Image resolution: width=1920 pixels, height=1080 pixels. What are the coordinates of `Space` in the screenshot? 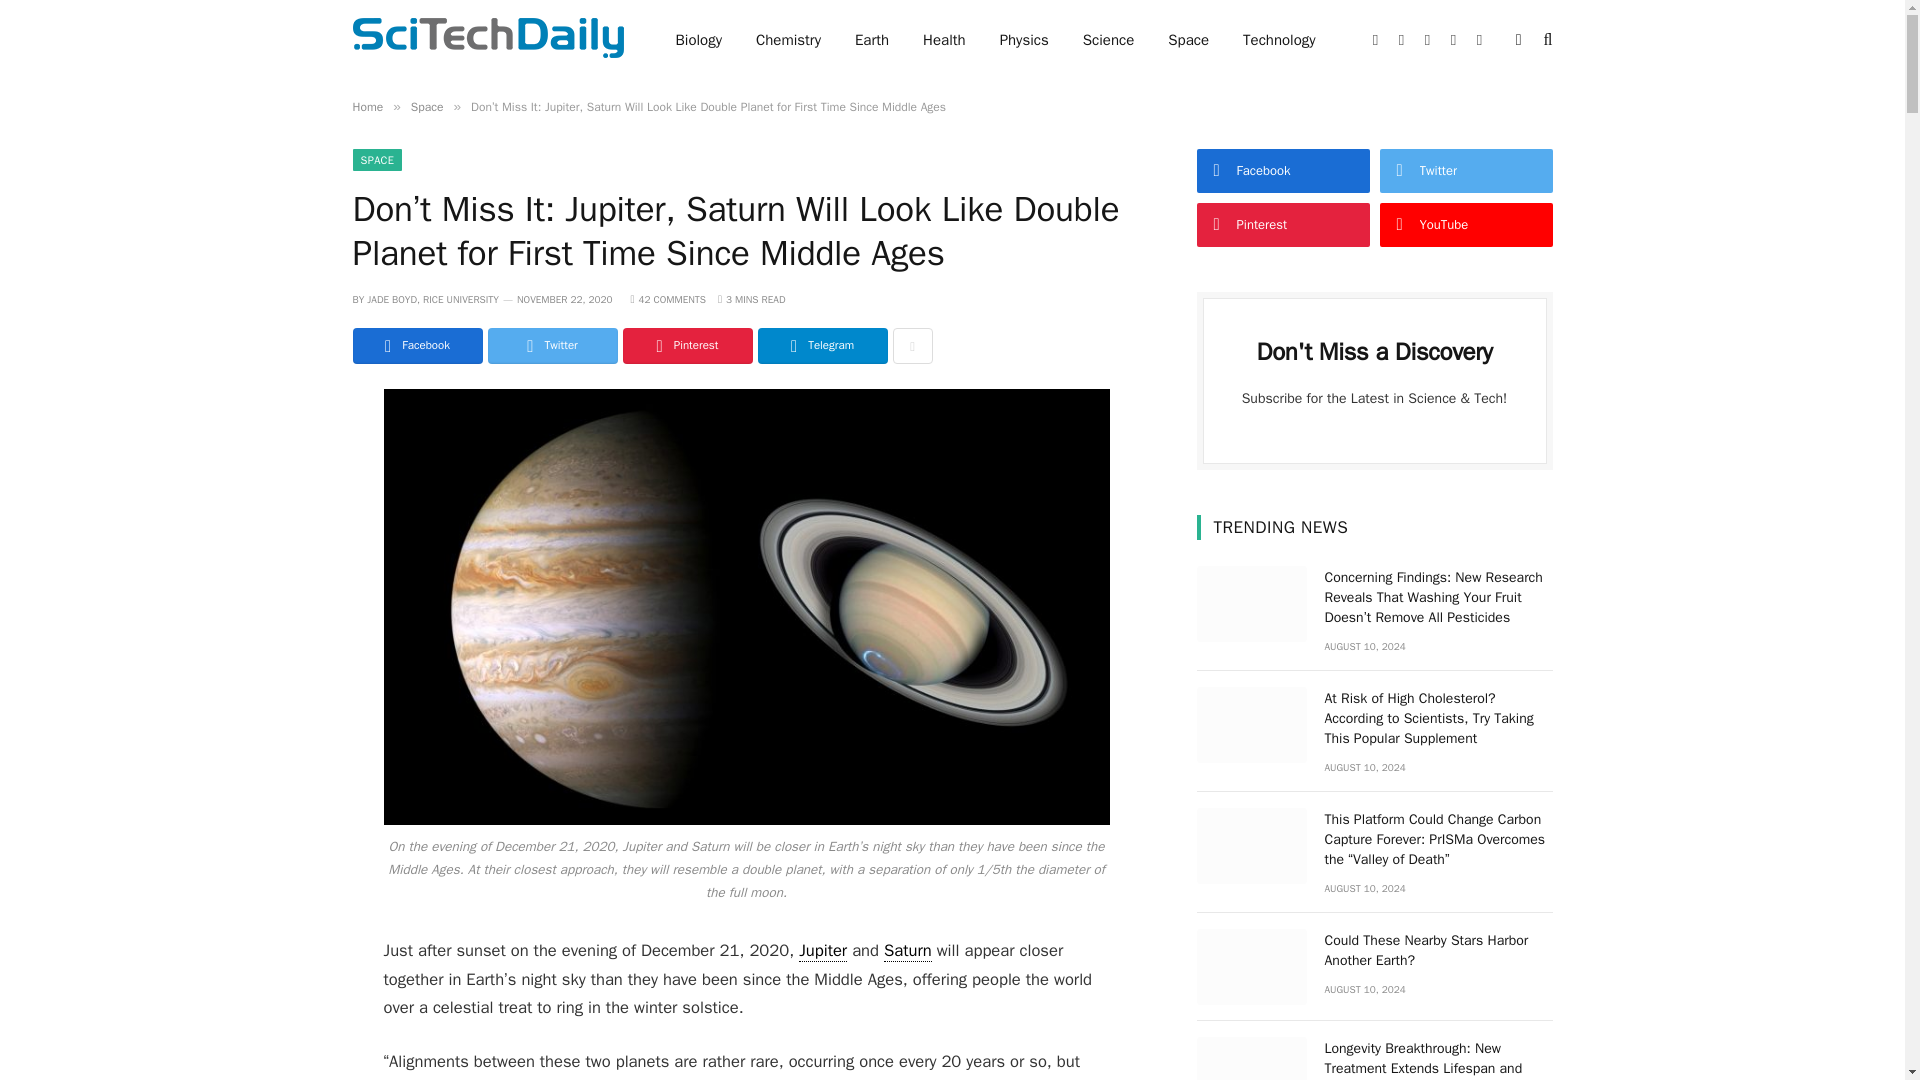 It's located at (1188, 40).